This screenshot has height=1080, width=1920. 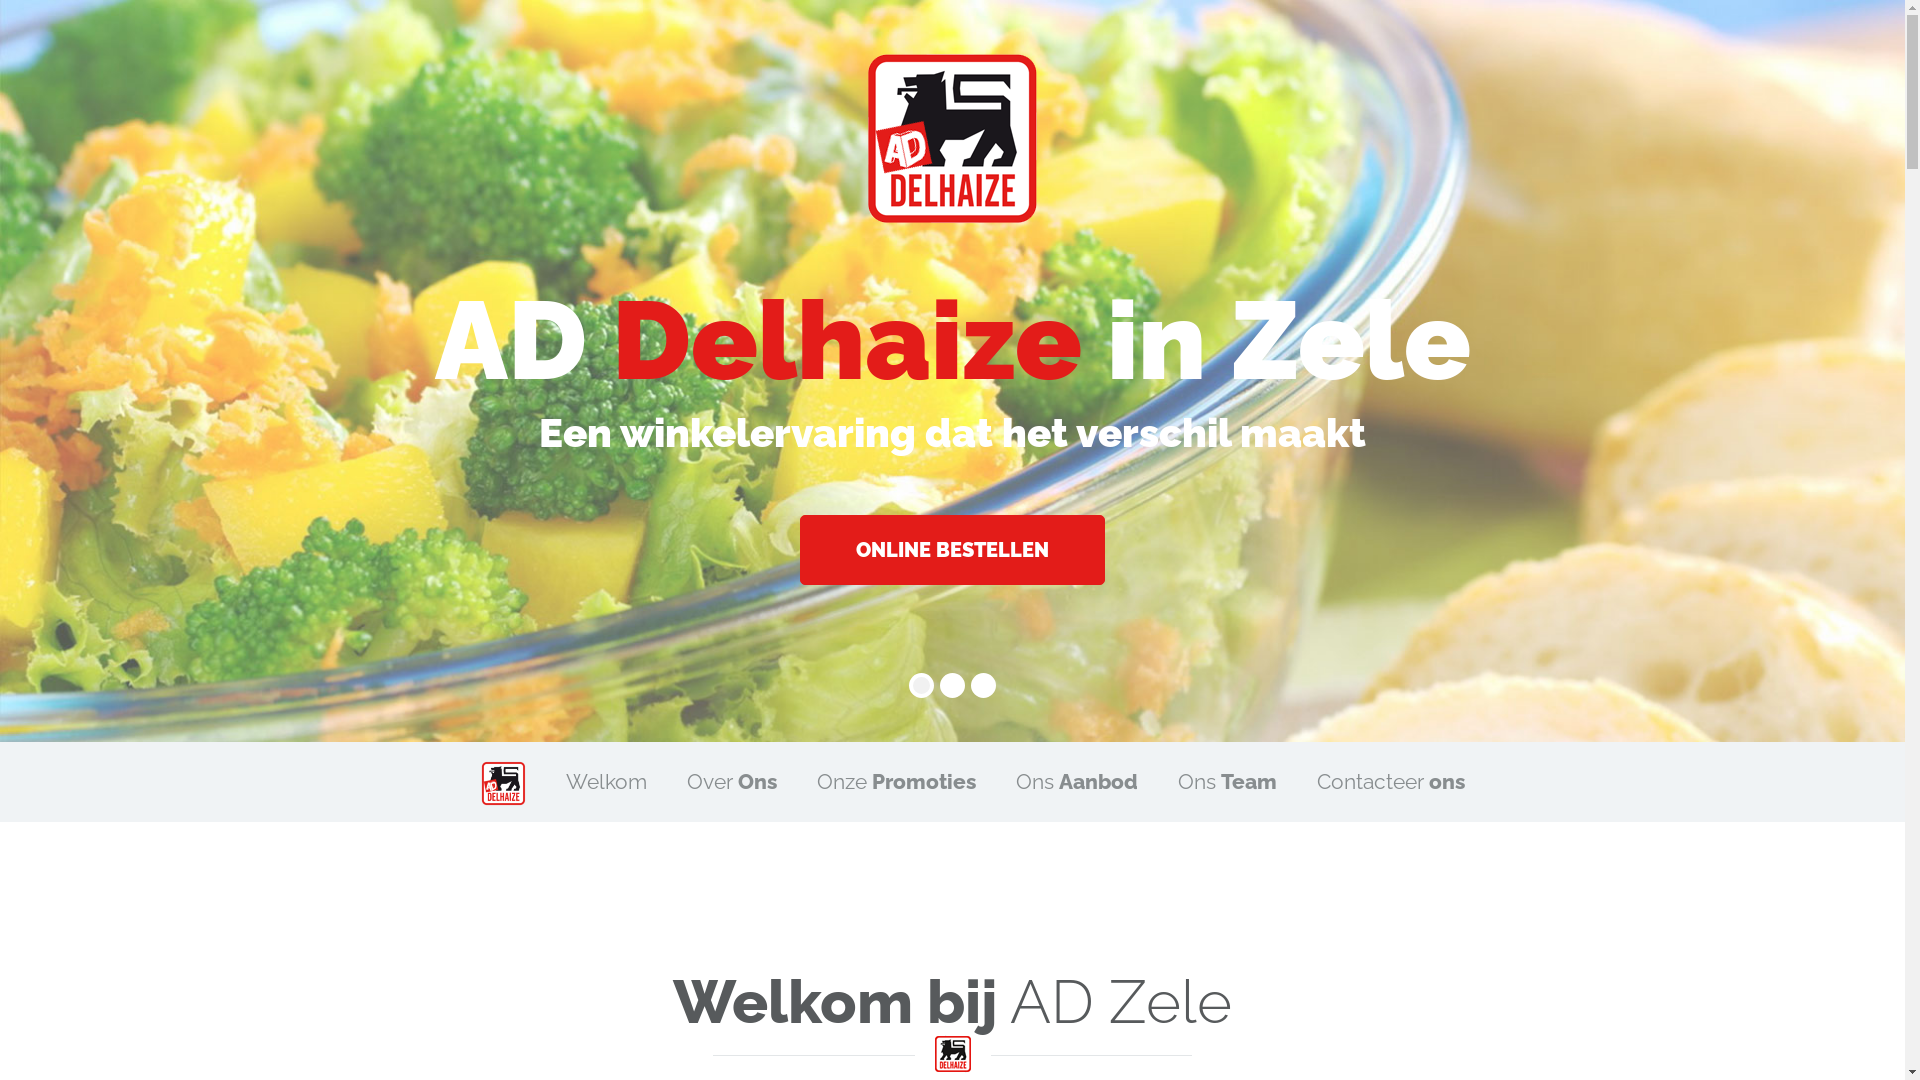 What do you see at coordinates (984, 686) in the screenshot?
I see `3` at bounding box center [984, 686].